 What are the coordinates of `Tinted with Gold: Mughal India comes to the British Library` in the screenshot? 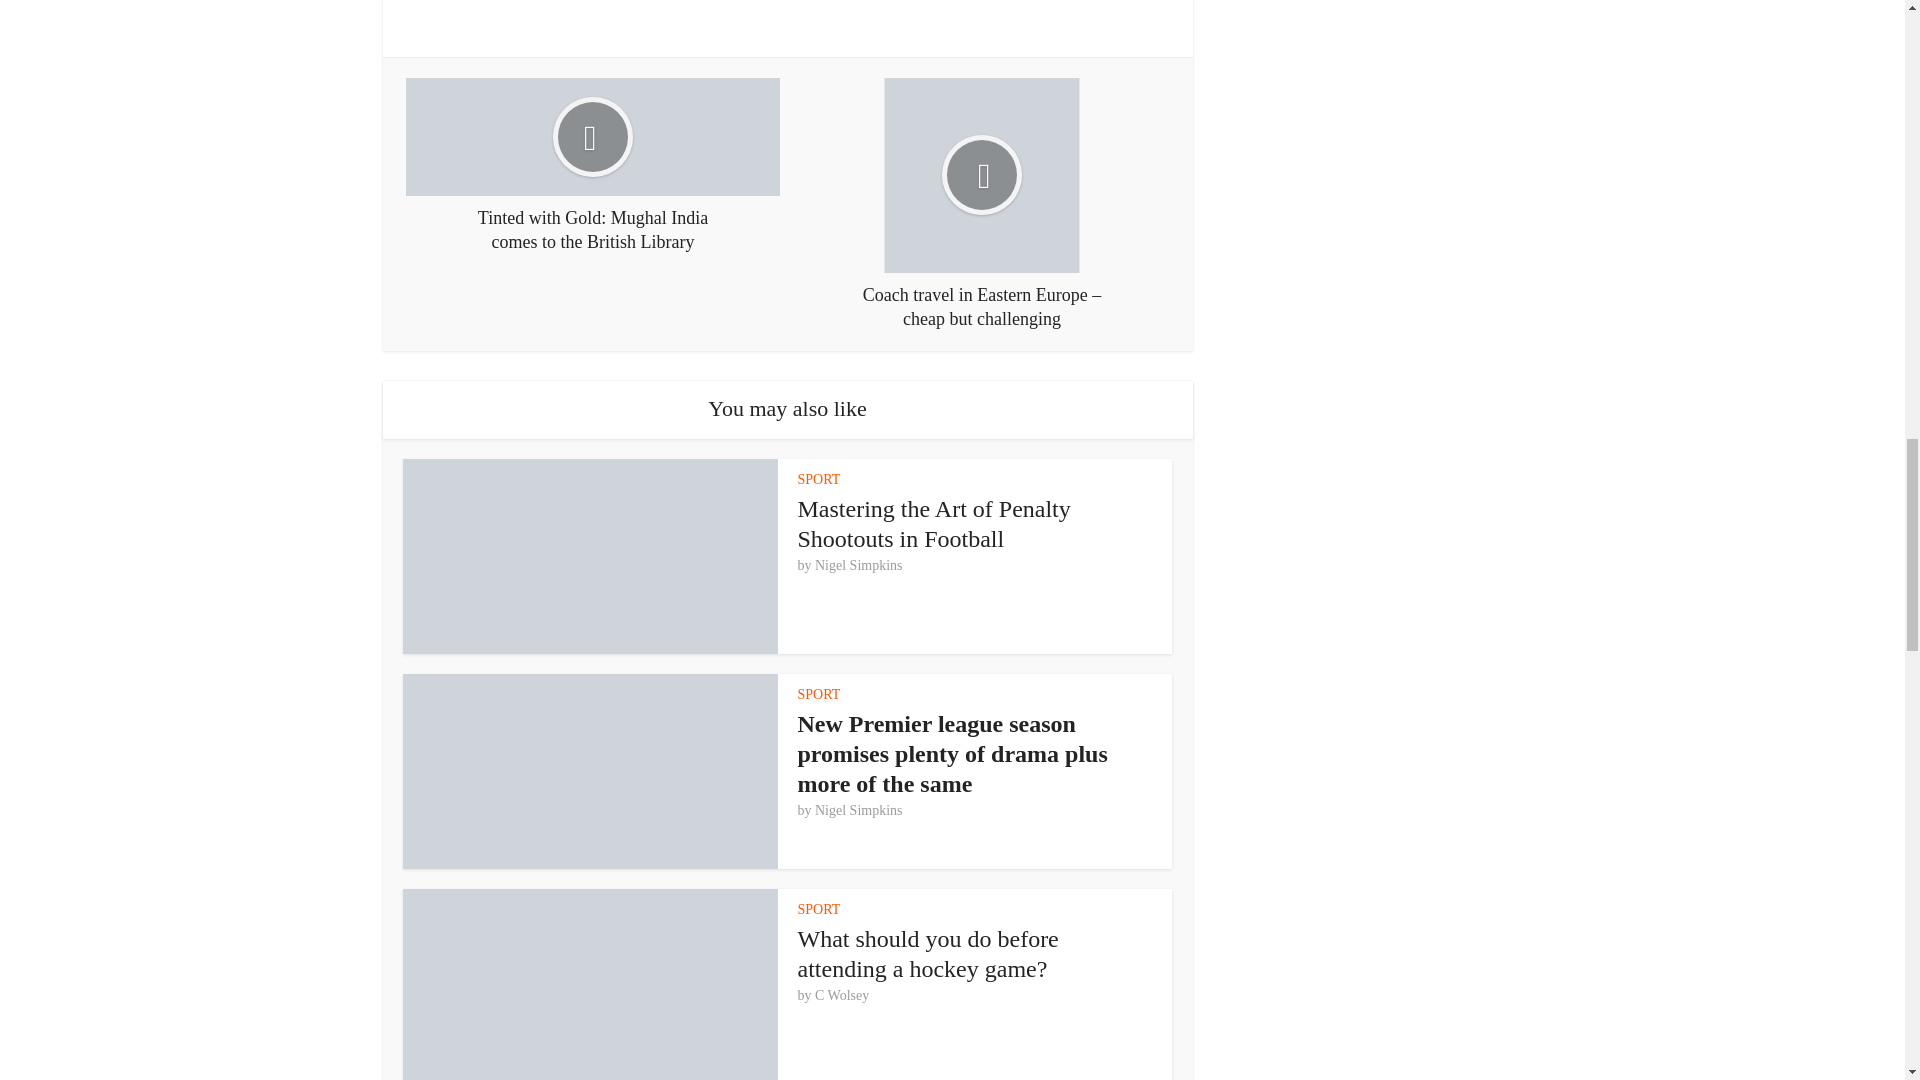 It's located at (592, 165).